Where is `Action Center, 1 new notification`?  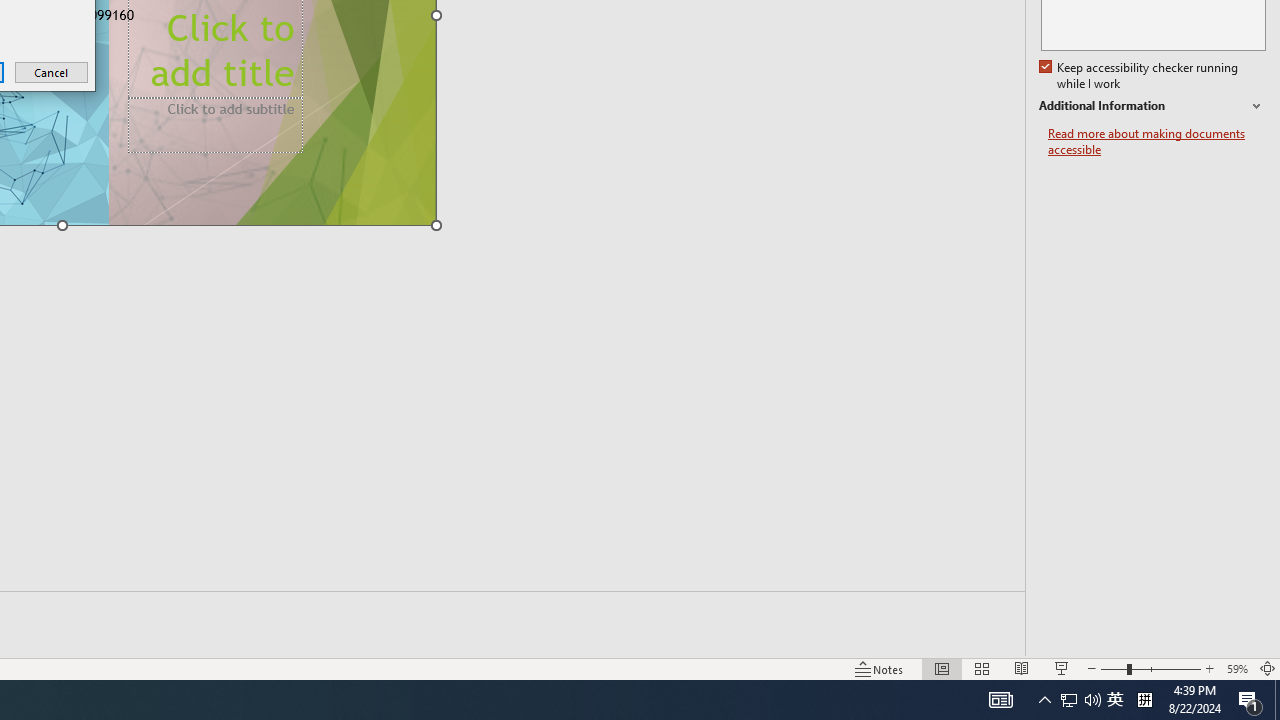
Action Center, 1 new notification is located at coordinates (1092, 700).